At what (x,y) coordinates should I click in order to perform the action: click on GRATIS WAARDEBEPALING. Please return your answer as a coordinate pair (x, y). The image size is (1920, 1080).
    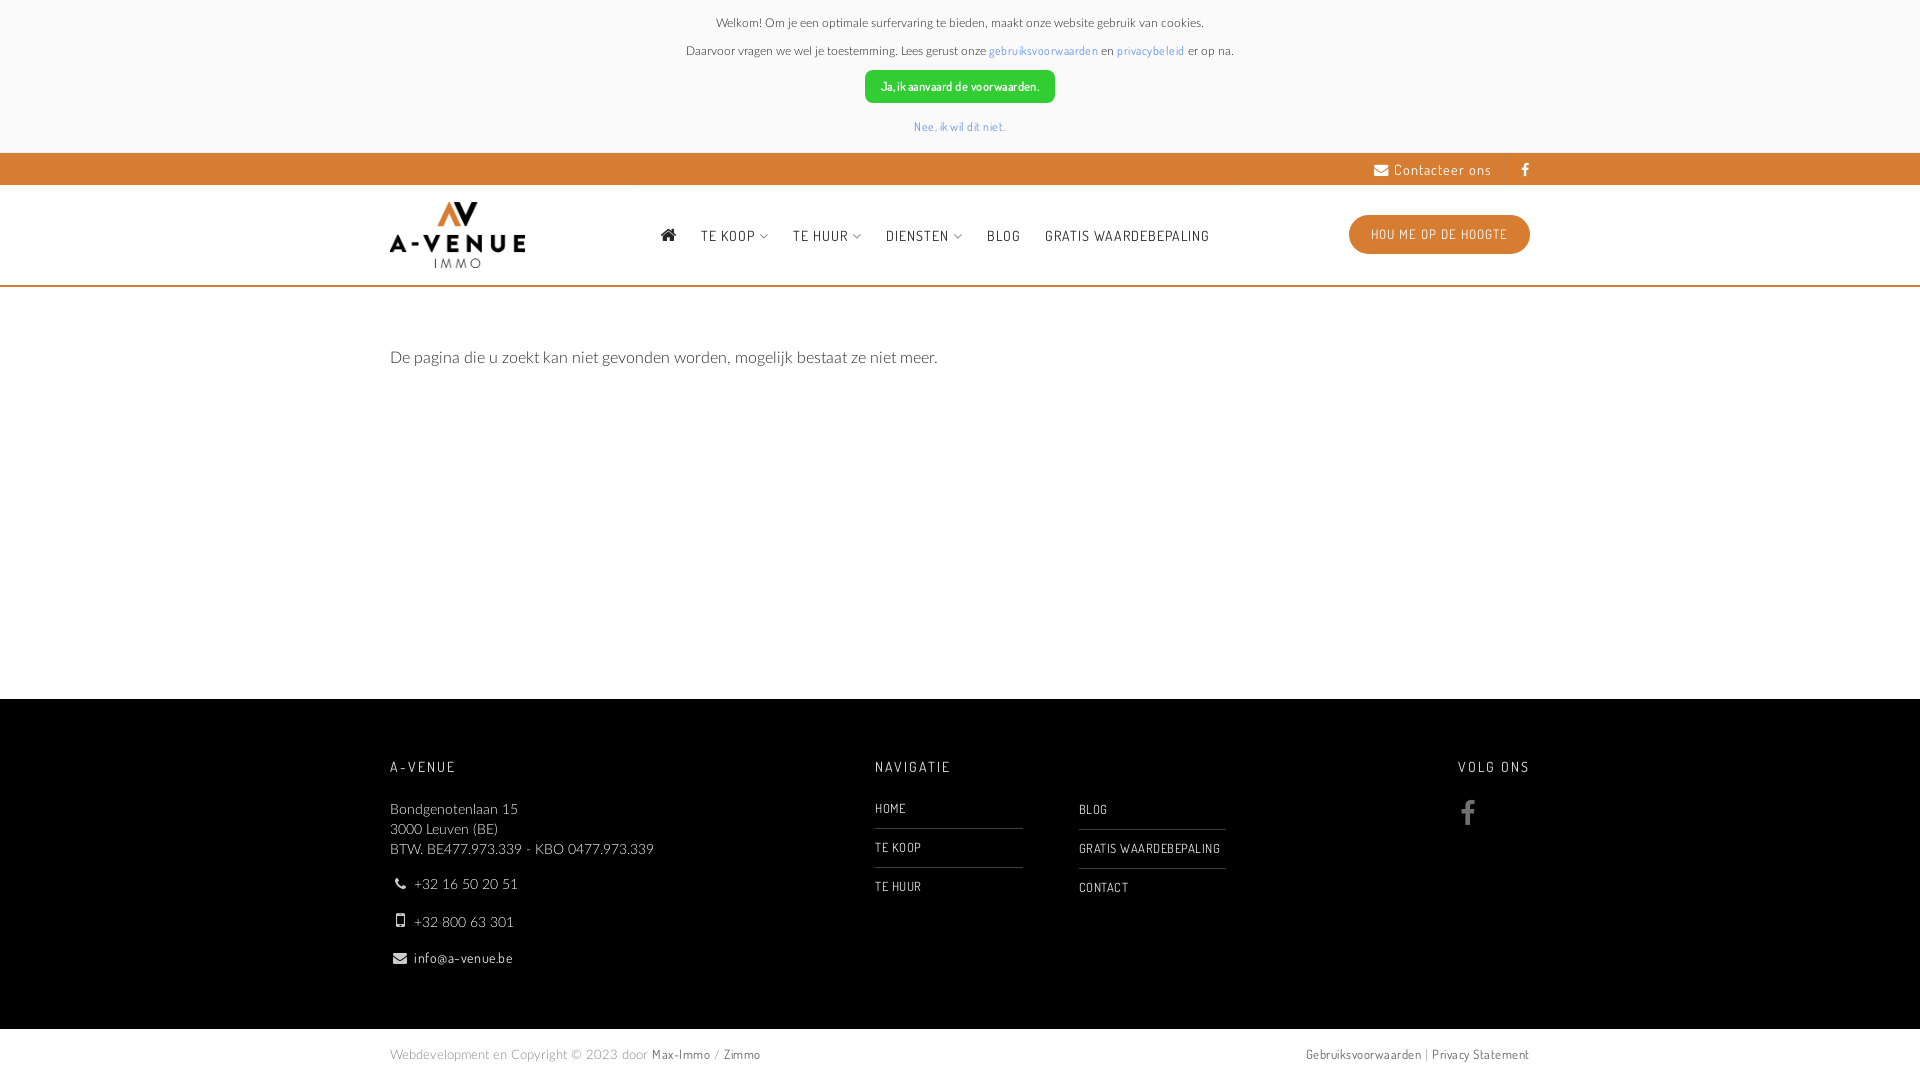
    Looking at the image, I should click on (1152, 849).